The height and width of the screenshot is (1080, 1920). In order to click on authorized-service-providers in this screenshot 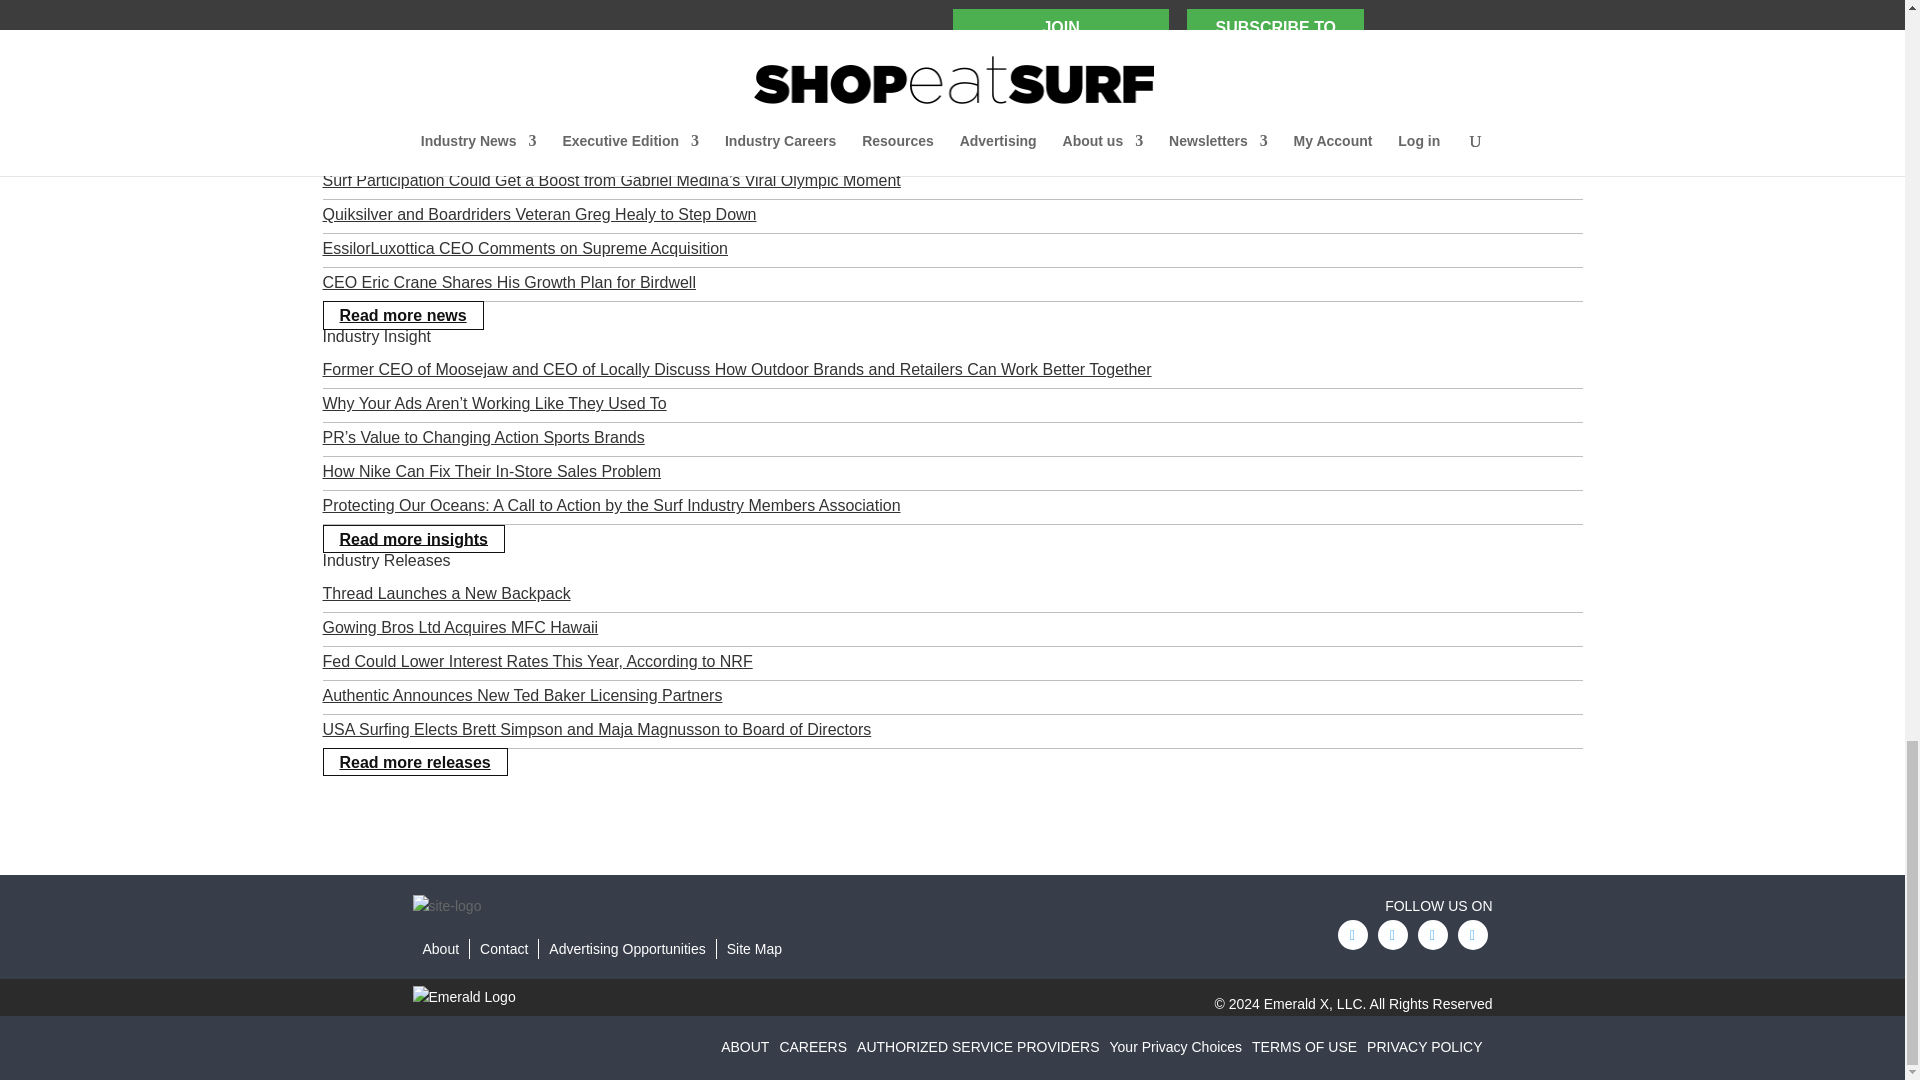, I will do `click(982, 1046)`.